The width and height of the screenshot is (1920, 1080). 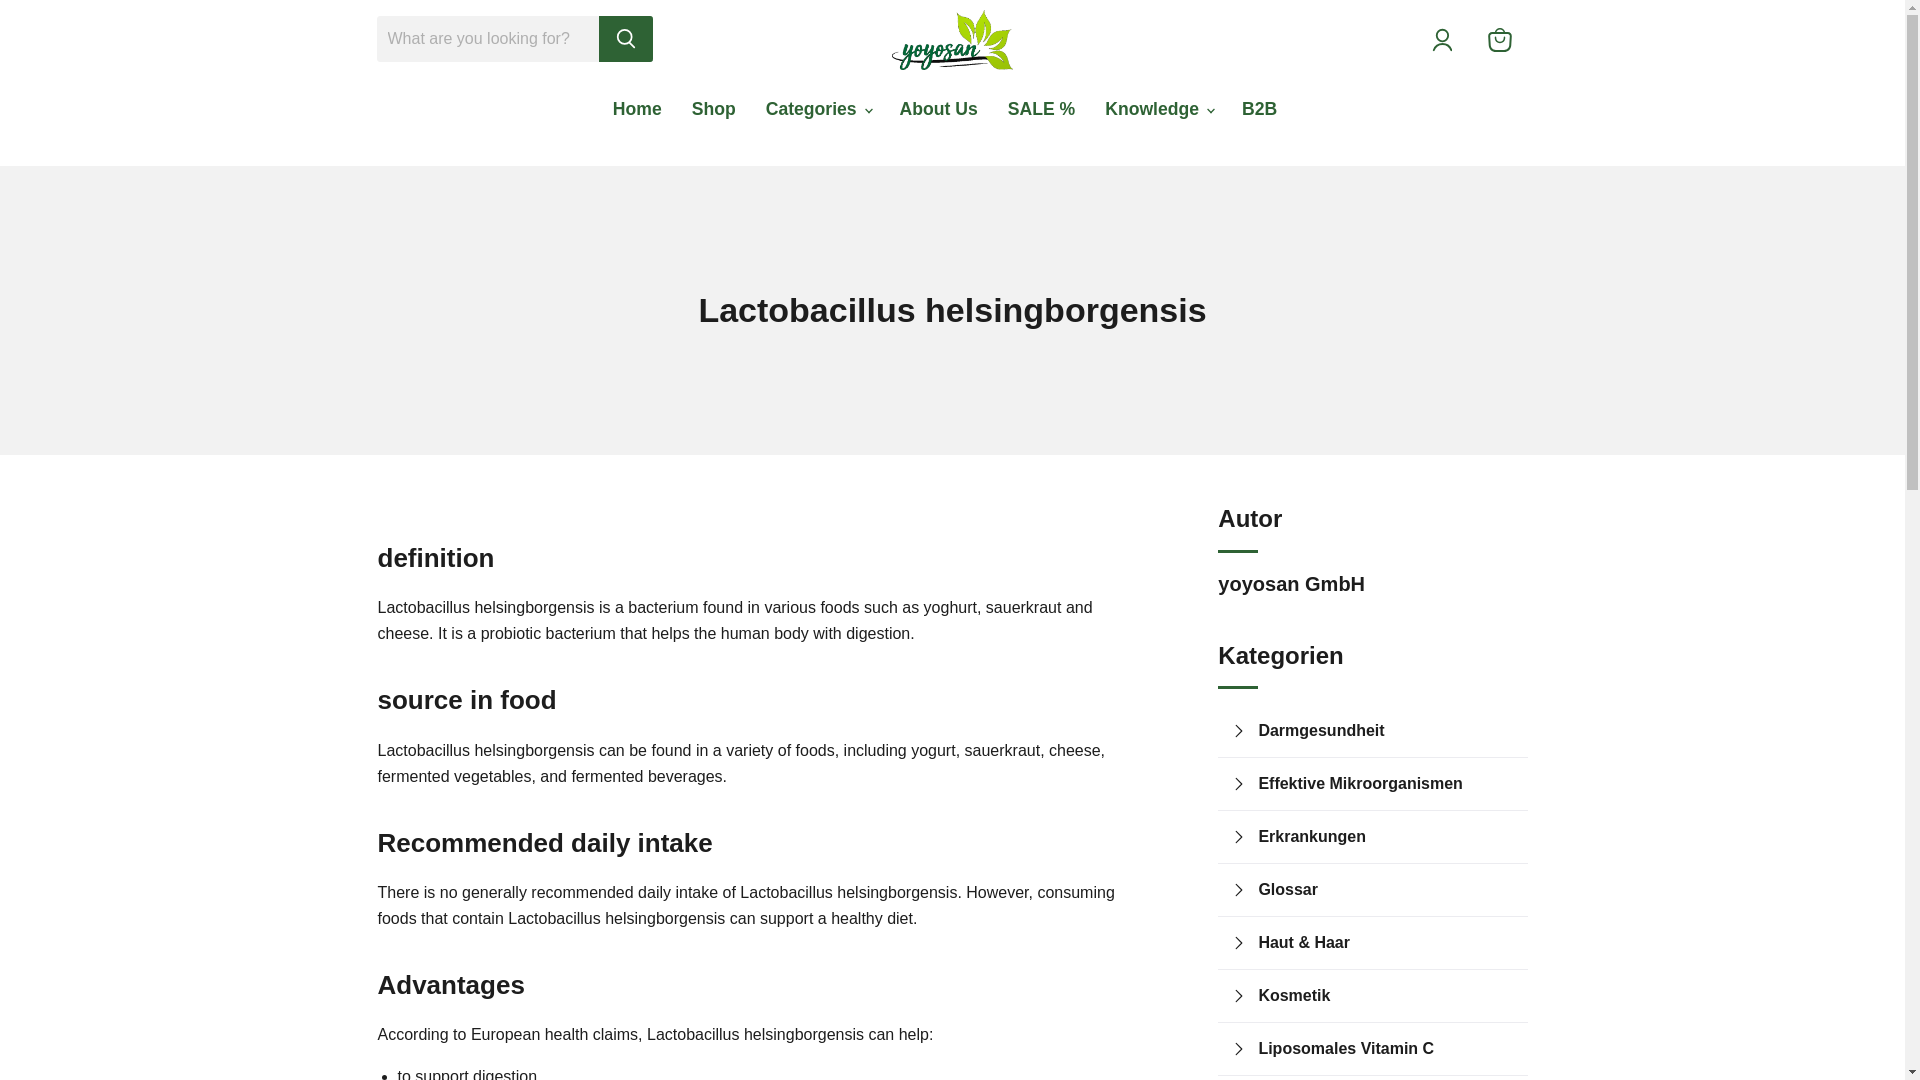 What do you see at coordinates (1386, 889) in the screenshot?
I see `Show articles tagged glossar` at bounding box center [1386, 889].